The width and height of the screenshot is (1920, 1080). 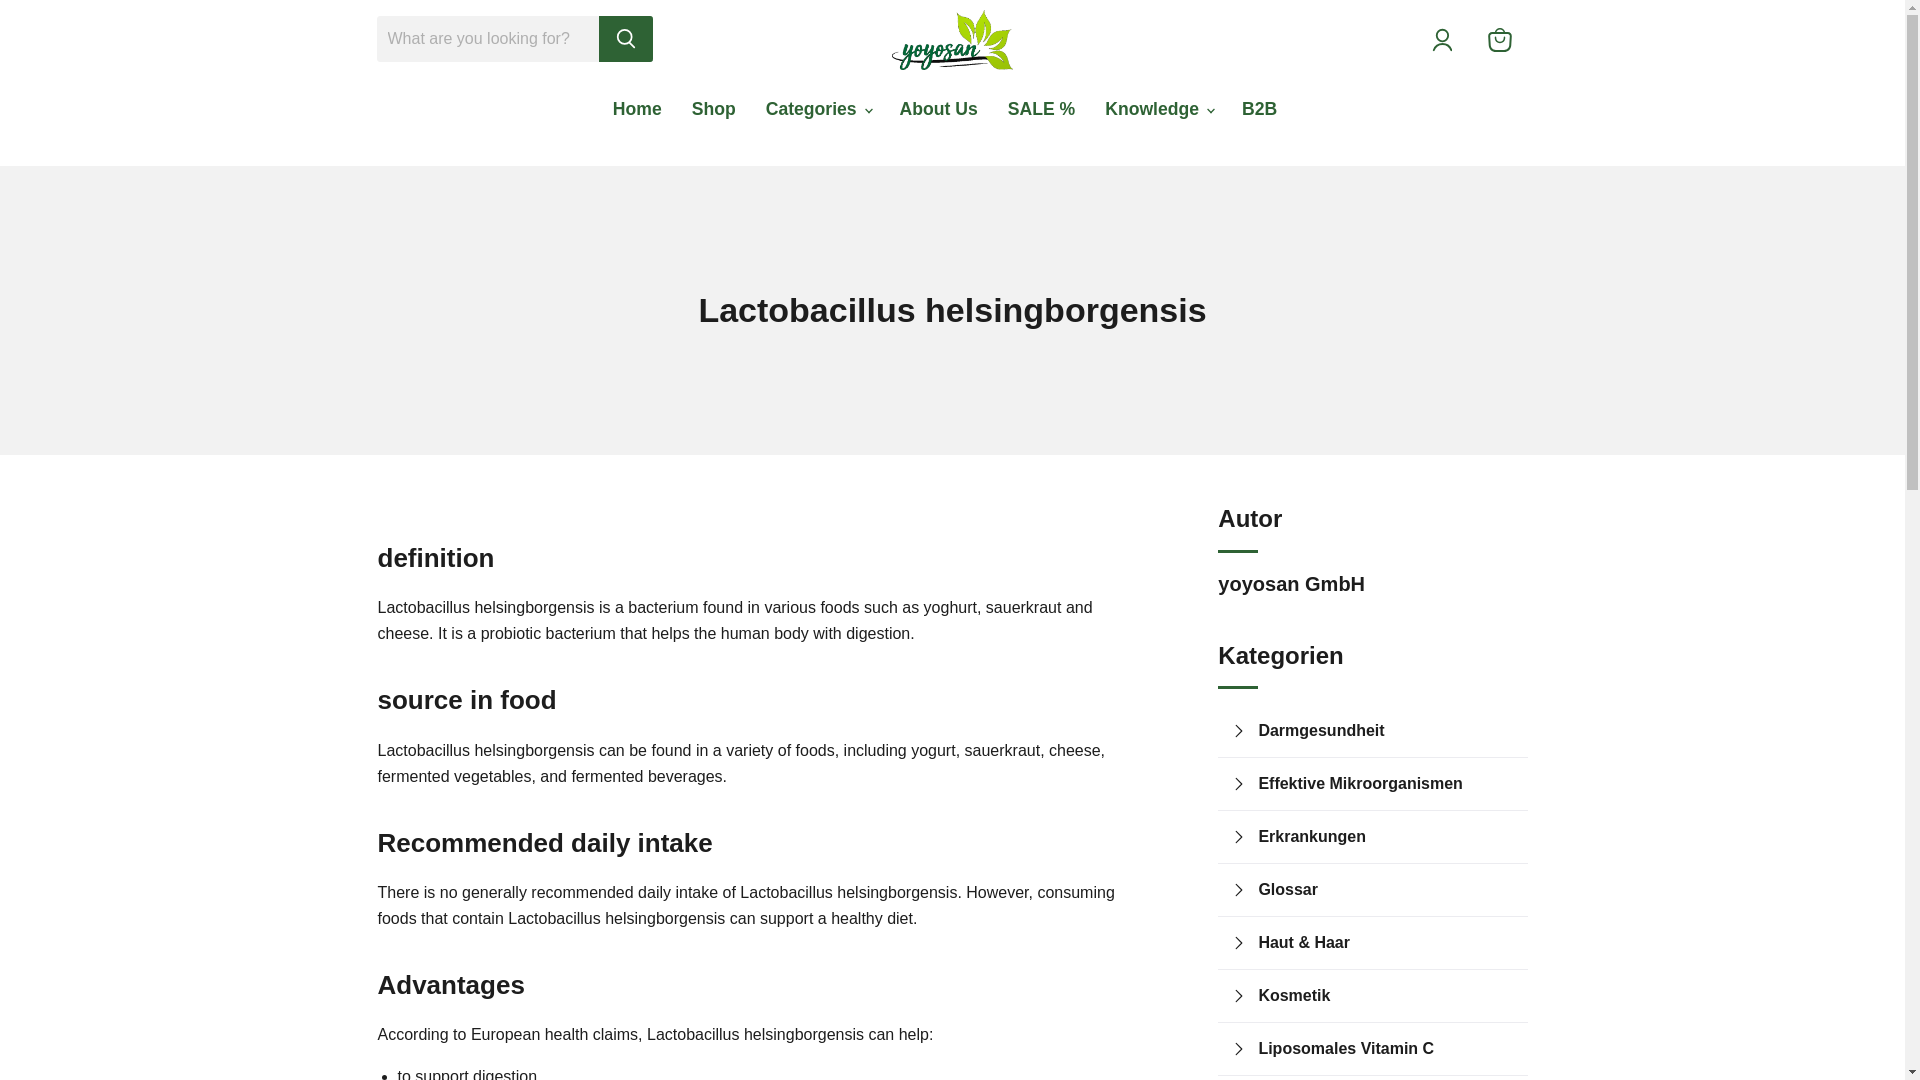 What do you see at coordinates (1386, 889) in the screenshot?
I see `Show articles tagged glossar` at bounding box center [1386, 889].